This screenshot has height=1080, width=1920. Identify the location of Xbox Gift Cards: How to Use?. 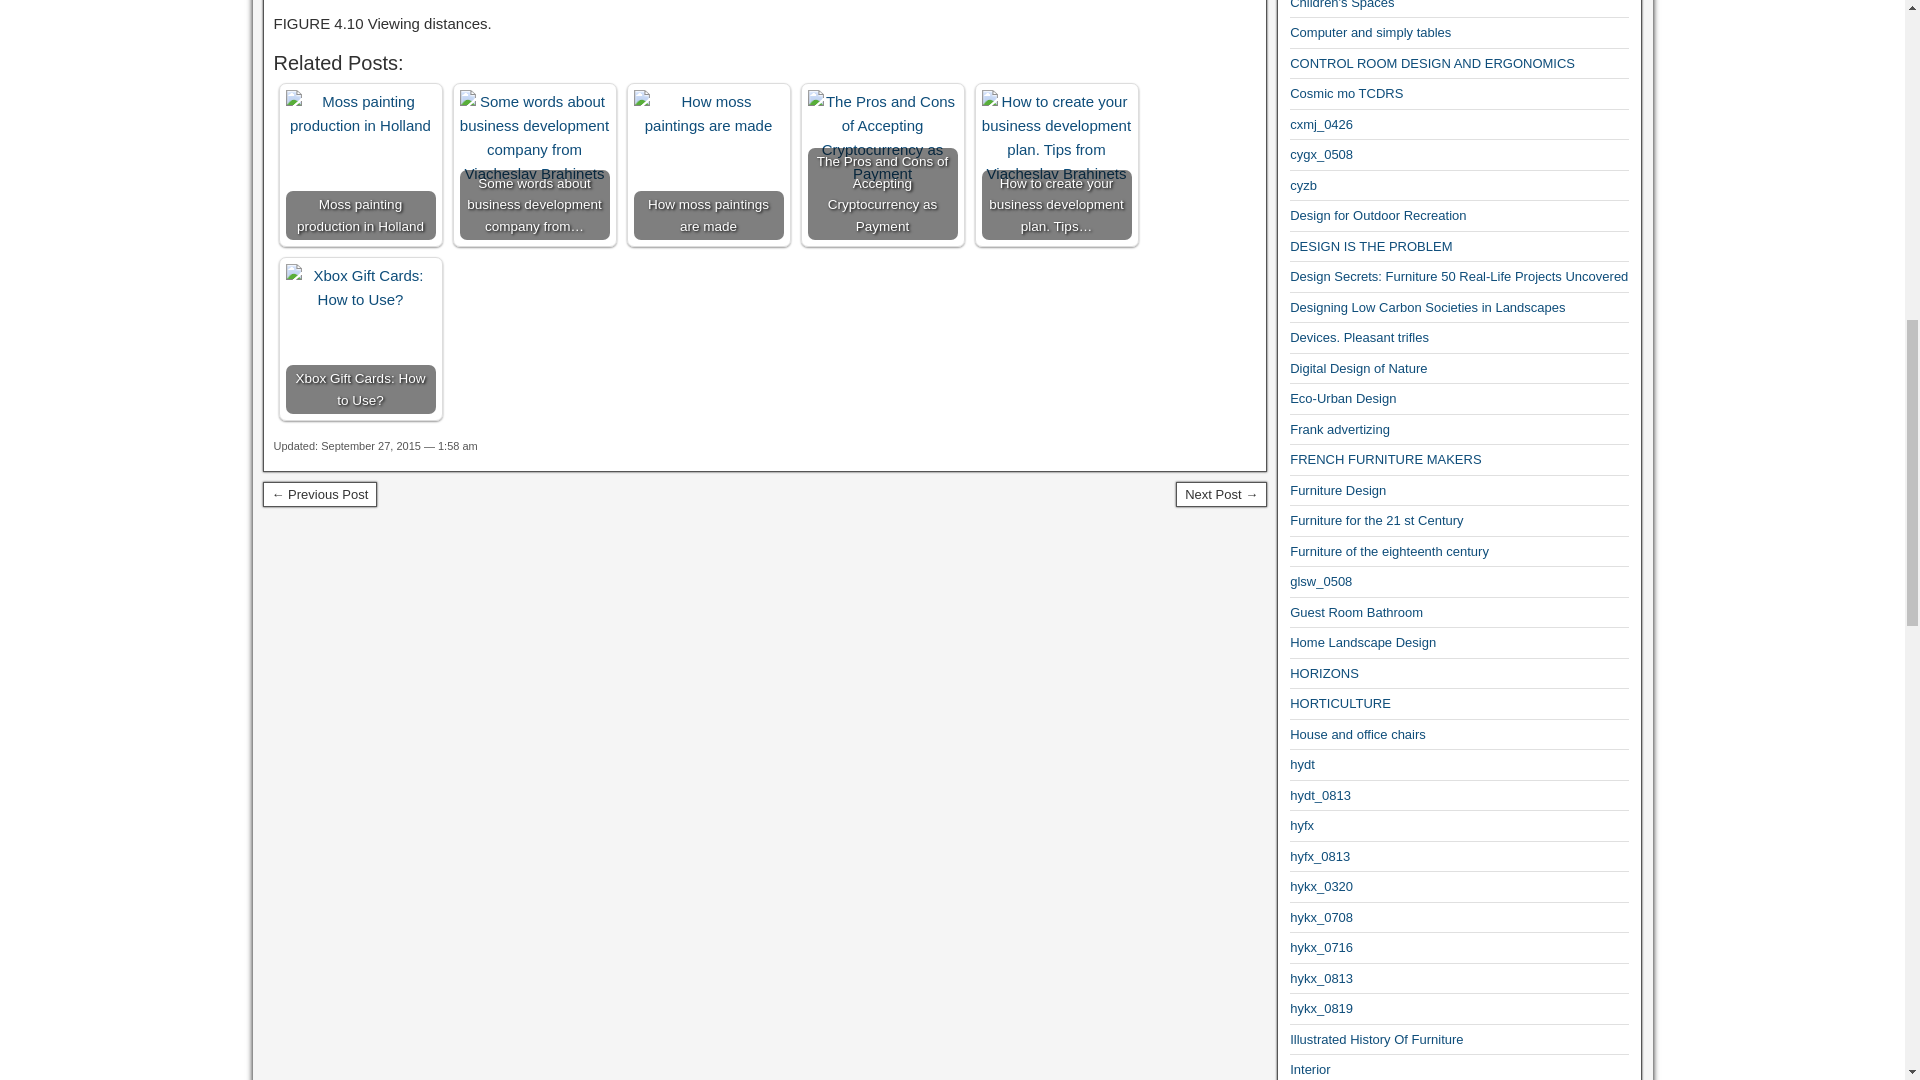
(360, 338).